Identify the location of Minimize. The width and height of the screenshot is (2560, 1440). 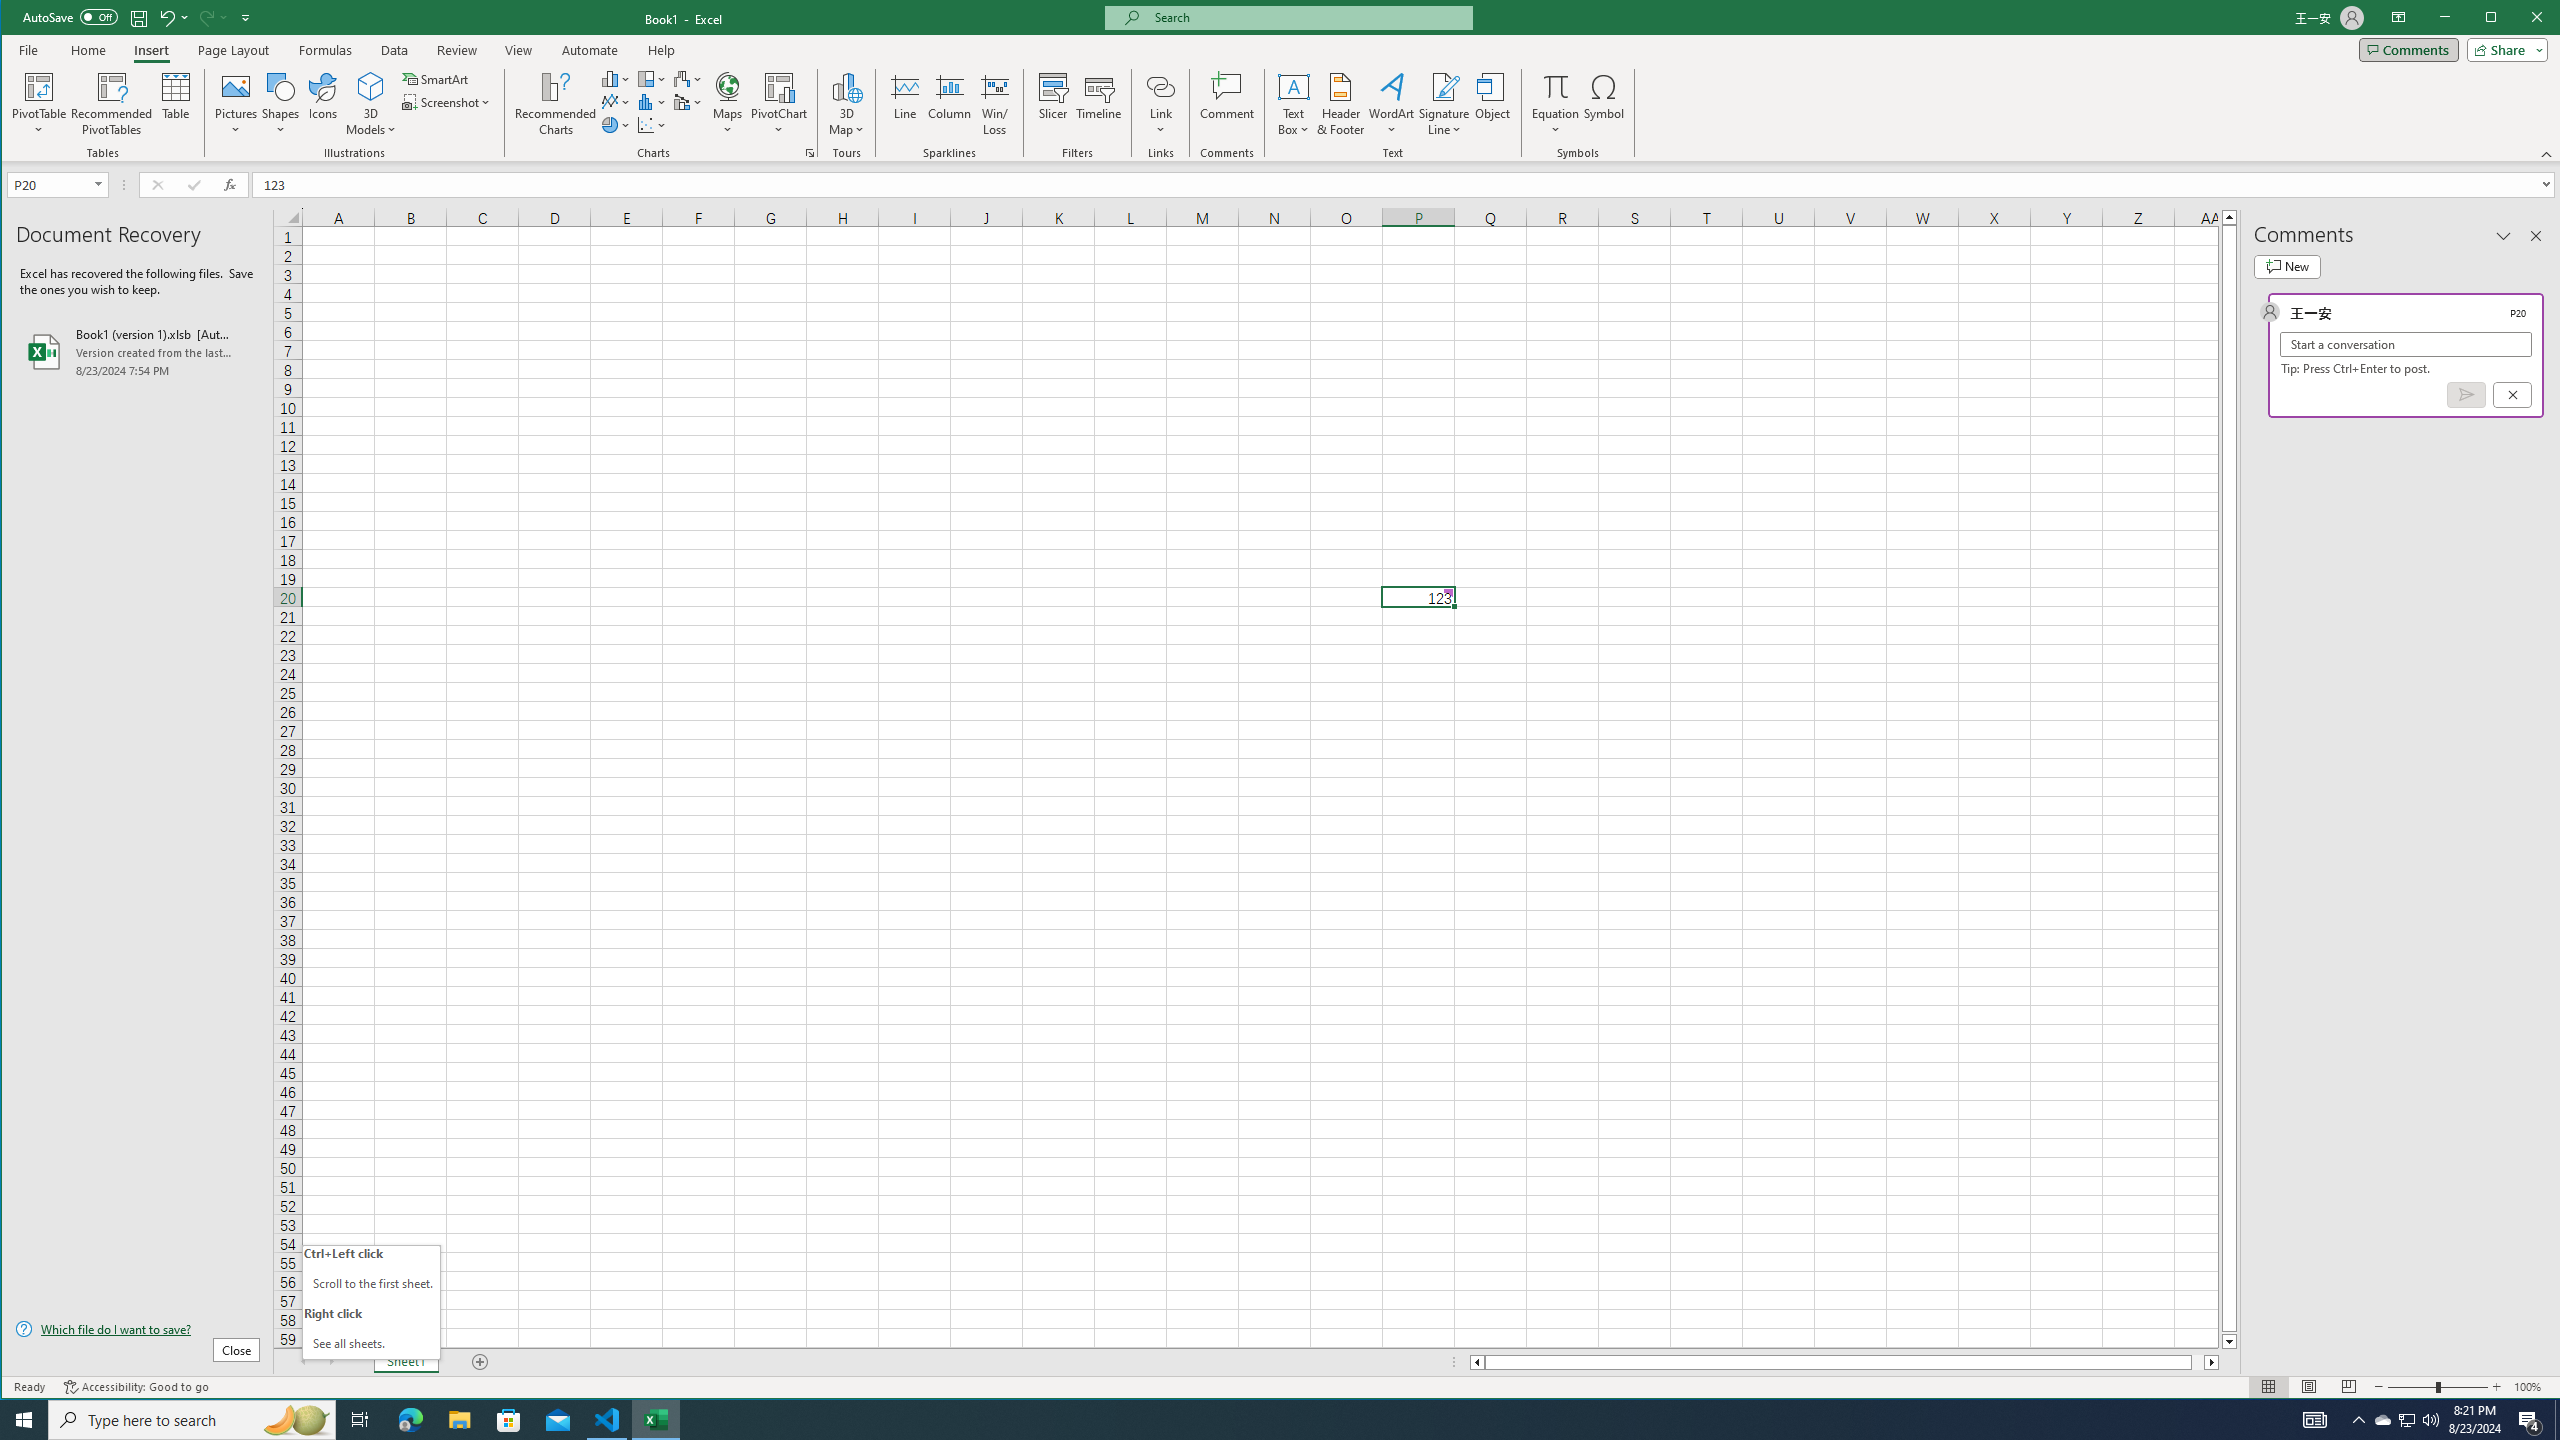
(2496, 19).